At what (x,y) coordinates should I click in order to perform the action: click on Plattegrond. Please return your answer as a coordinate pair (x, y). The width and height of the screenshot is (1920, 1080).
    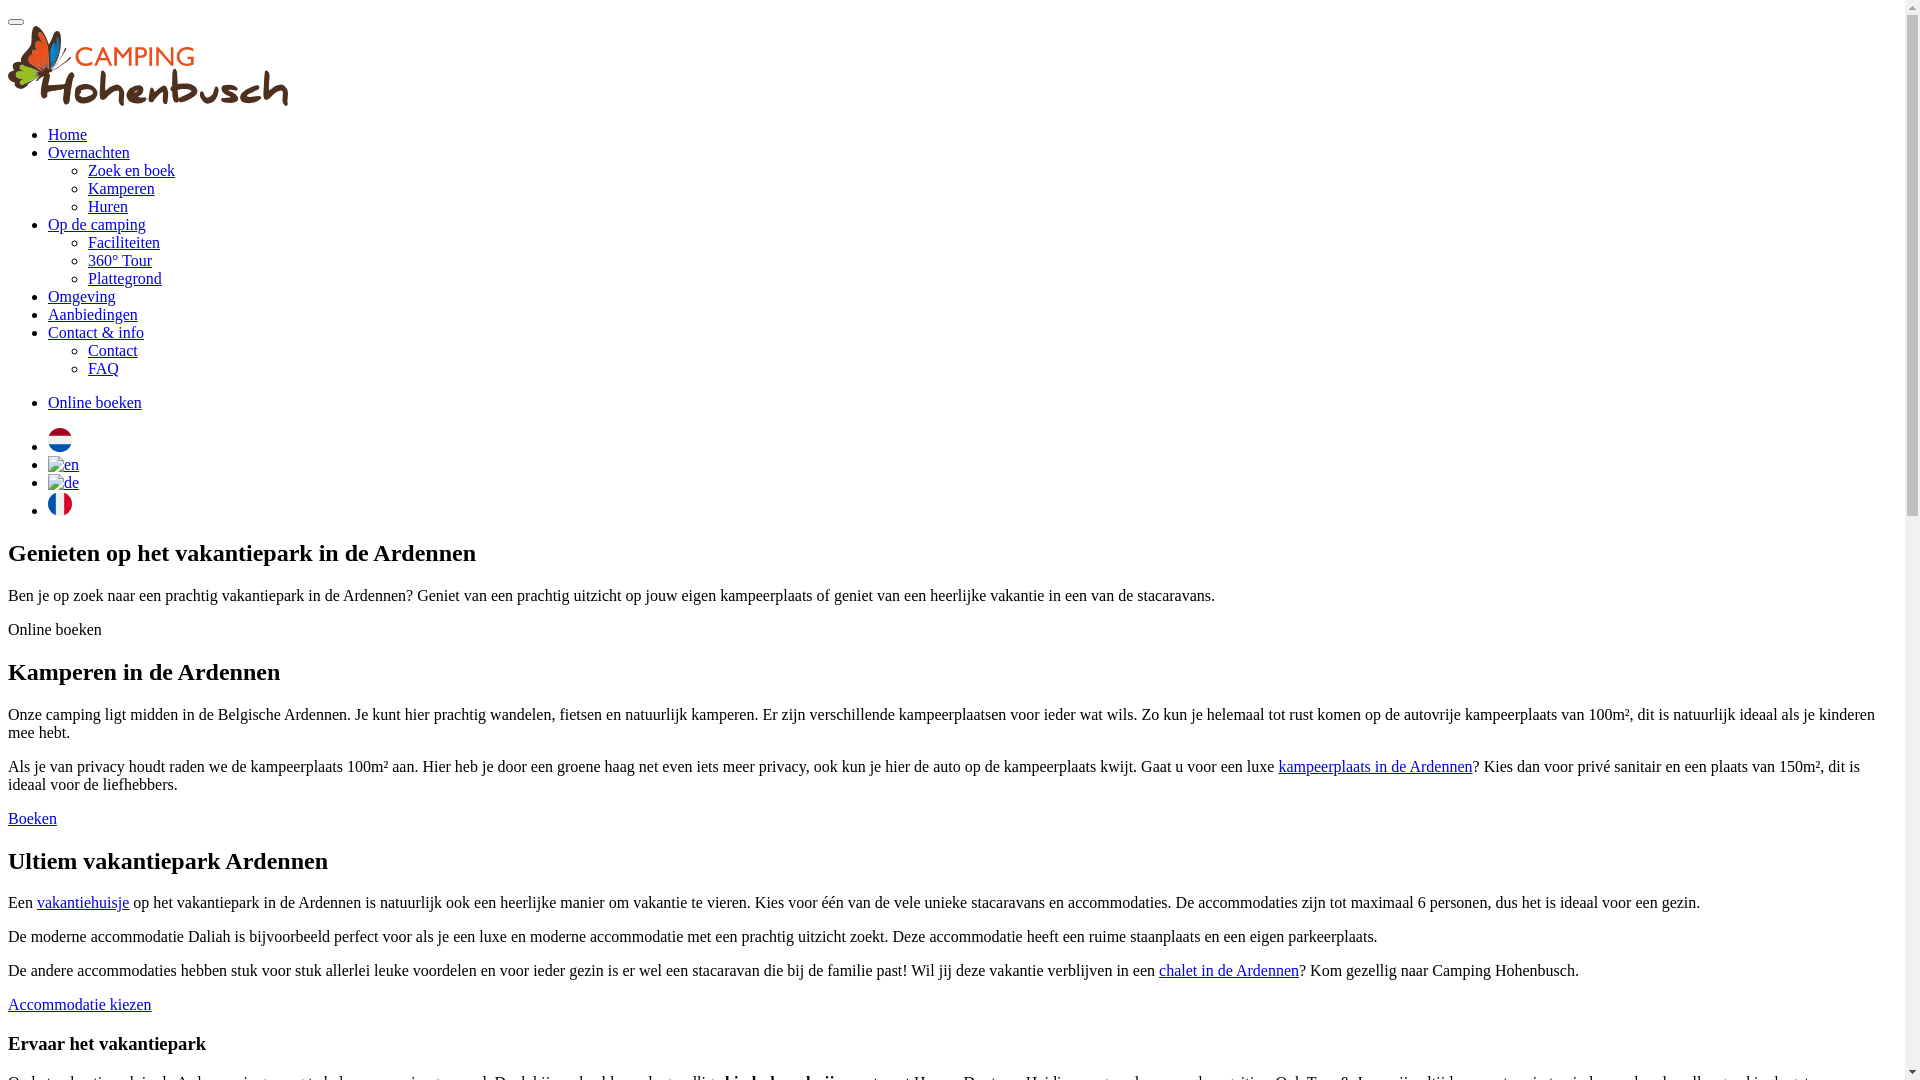
    Looking at the image, I should click on (125, 278).